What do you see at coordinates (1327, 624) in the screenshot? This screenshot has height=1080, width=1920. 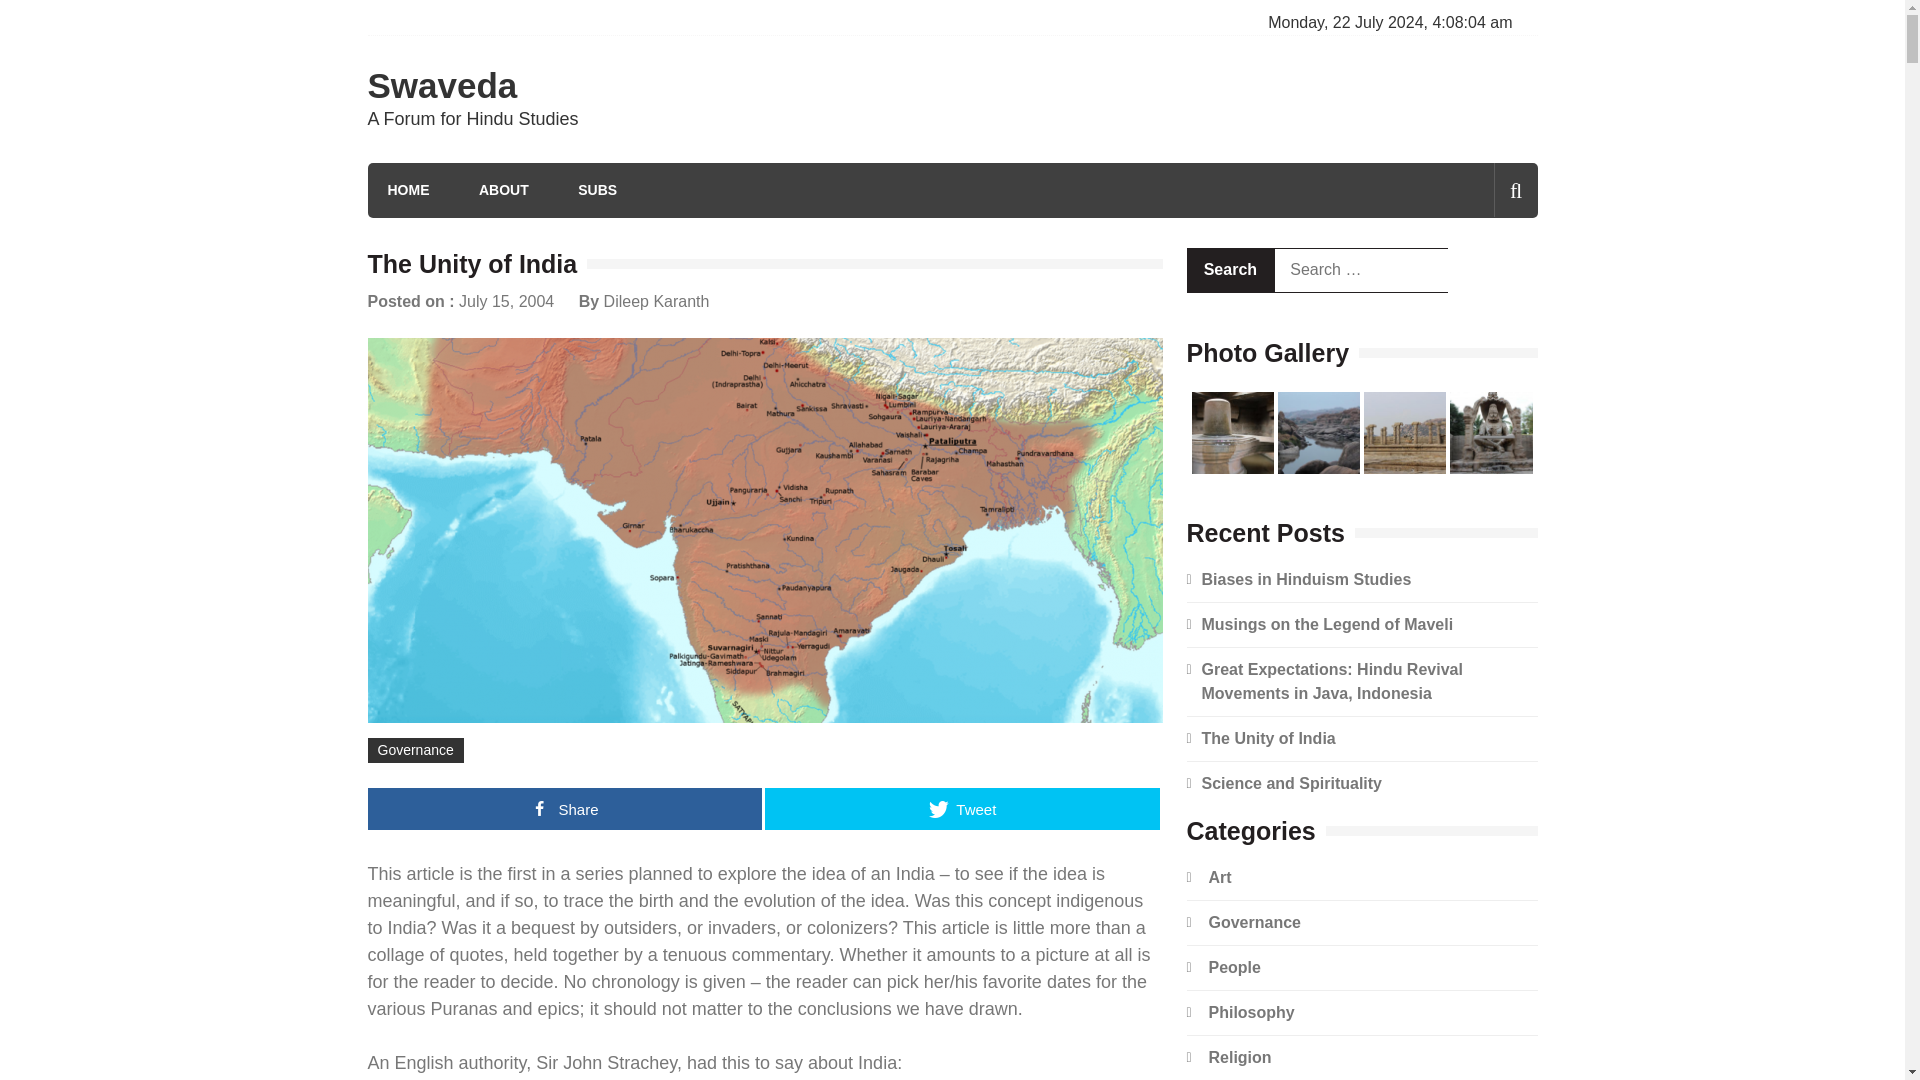 I see `Musings on the Legend of Maveli` at bounding box center [1327, 624].